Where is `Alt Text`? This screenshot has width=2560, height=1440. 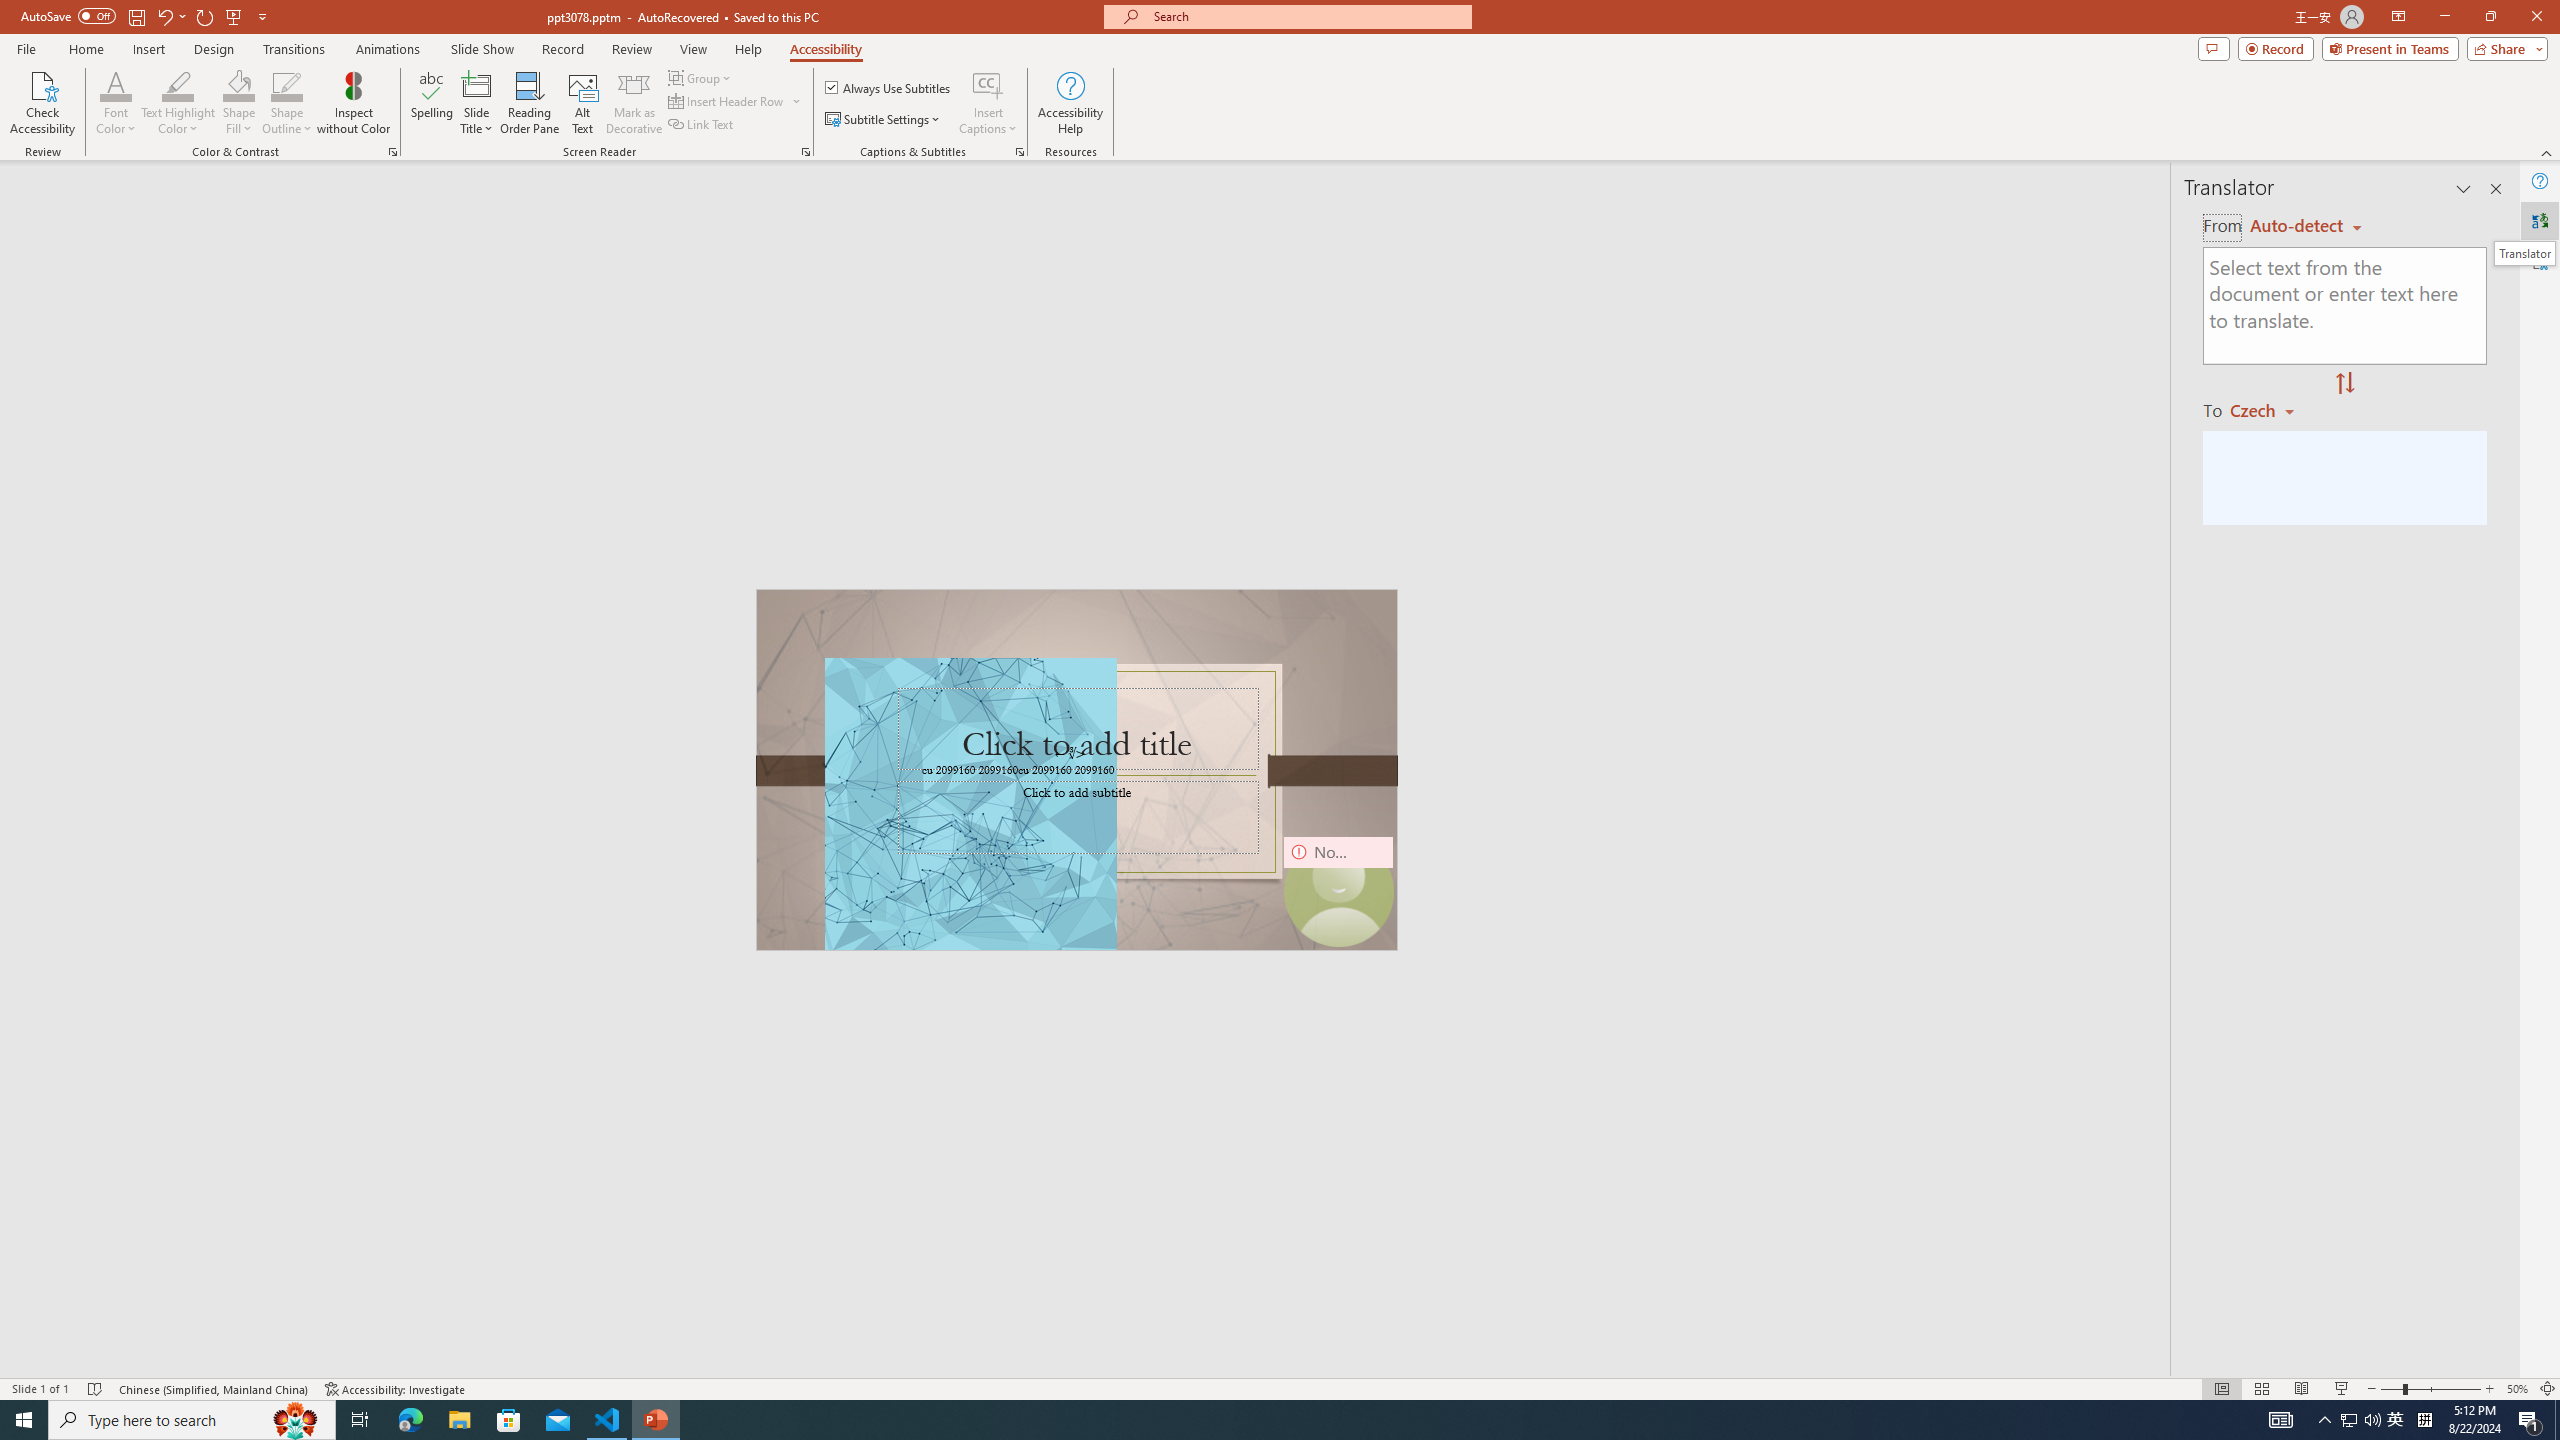
Alt Text is located at coordinates (584, 103).